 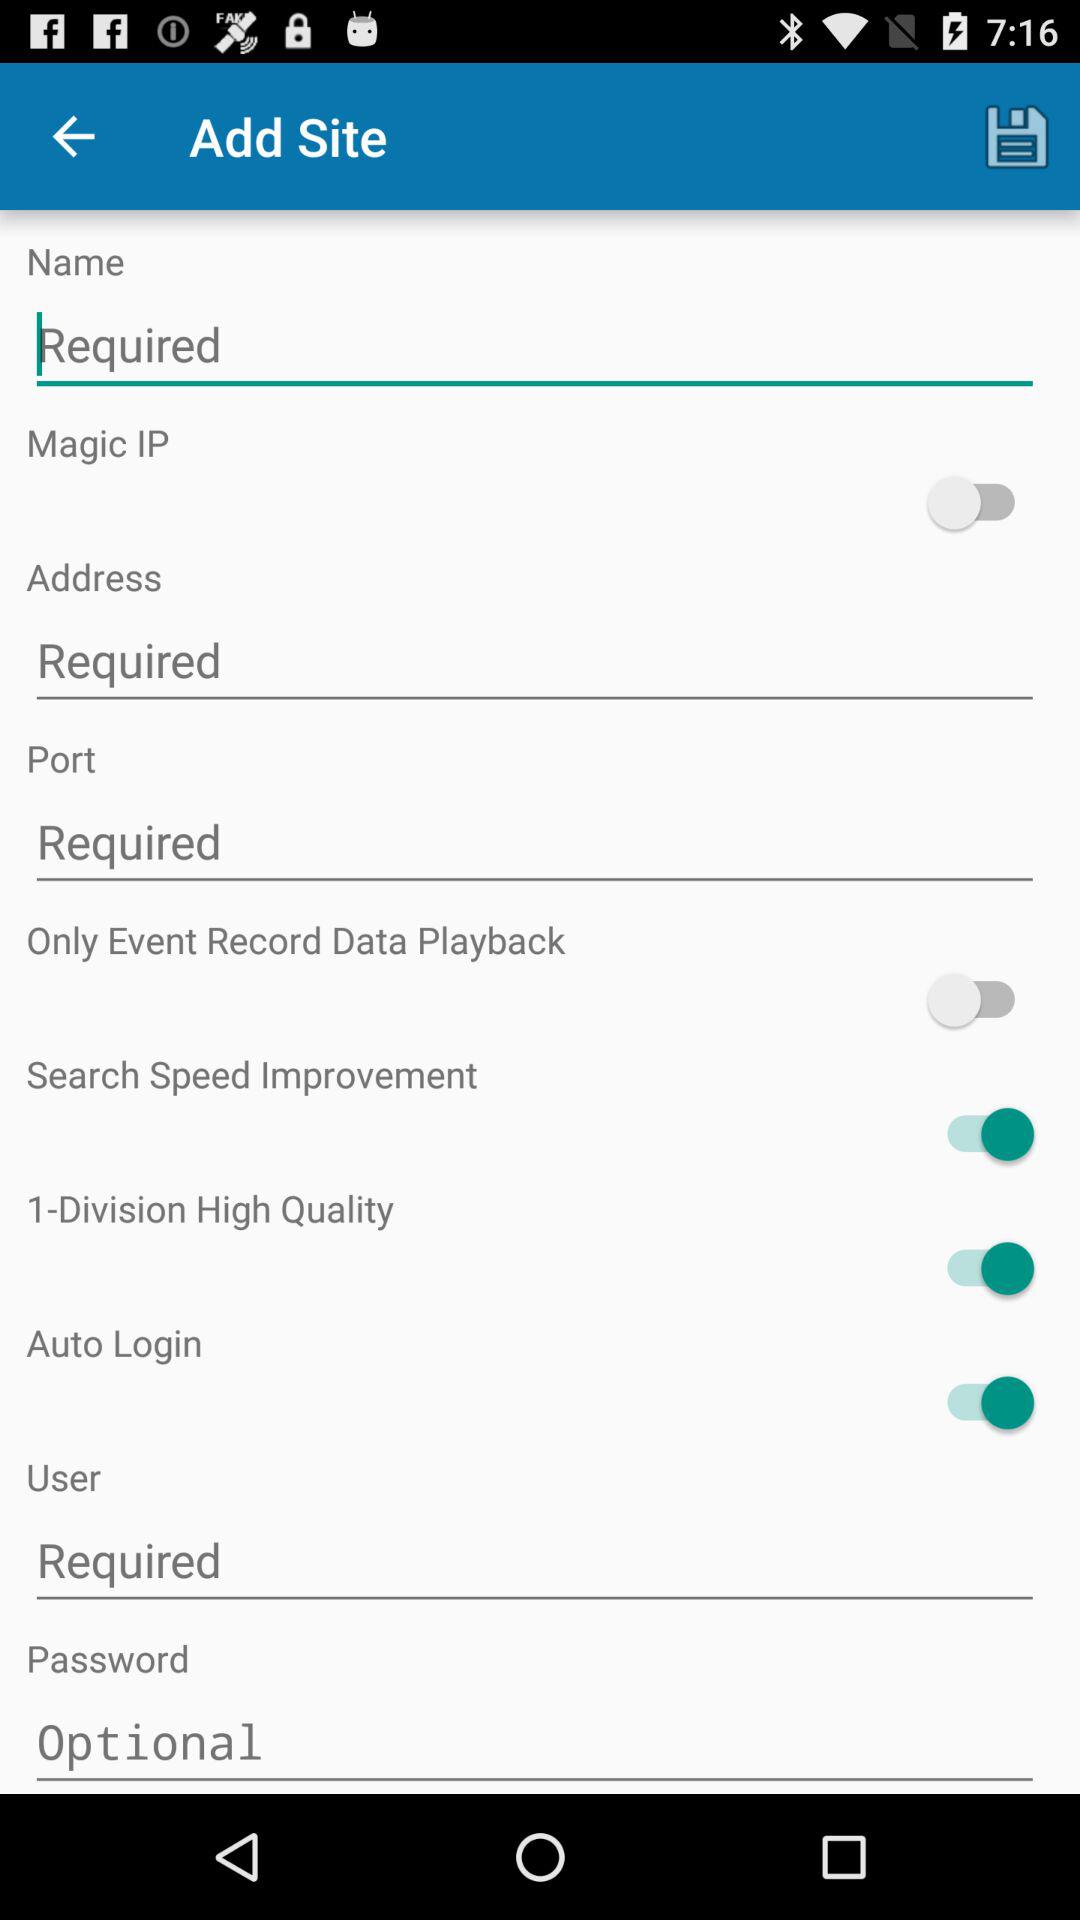 What do you see at coordinates (980, 1134) in the screenshot?
I see `launch icon below search speed improvement` at bounding box center [980, 1134].